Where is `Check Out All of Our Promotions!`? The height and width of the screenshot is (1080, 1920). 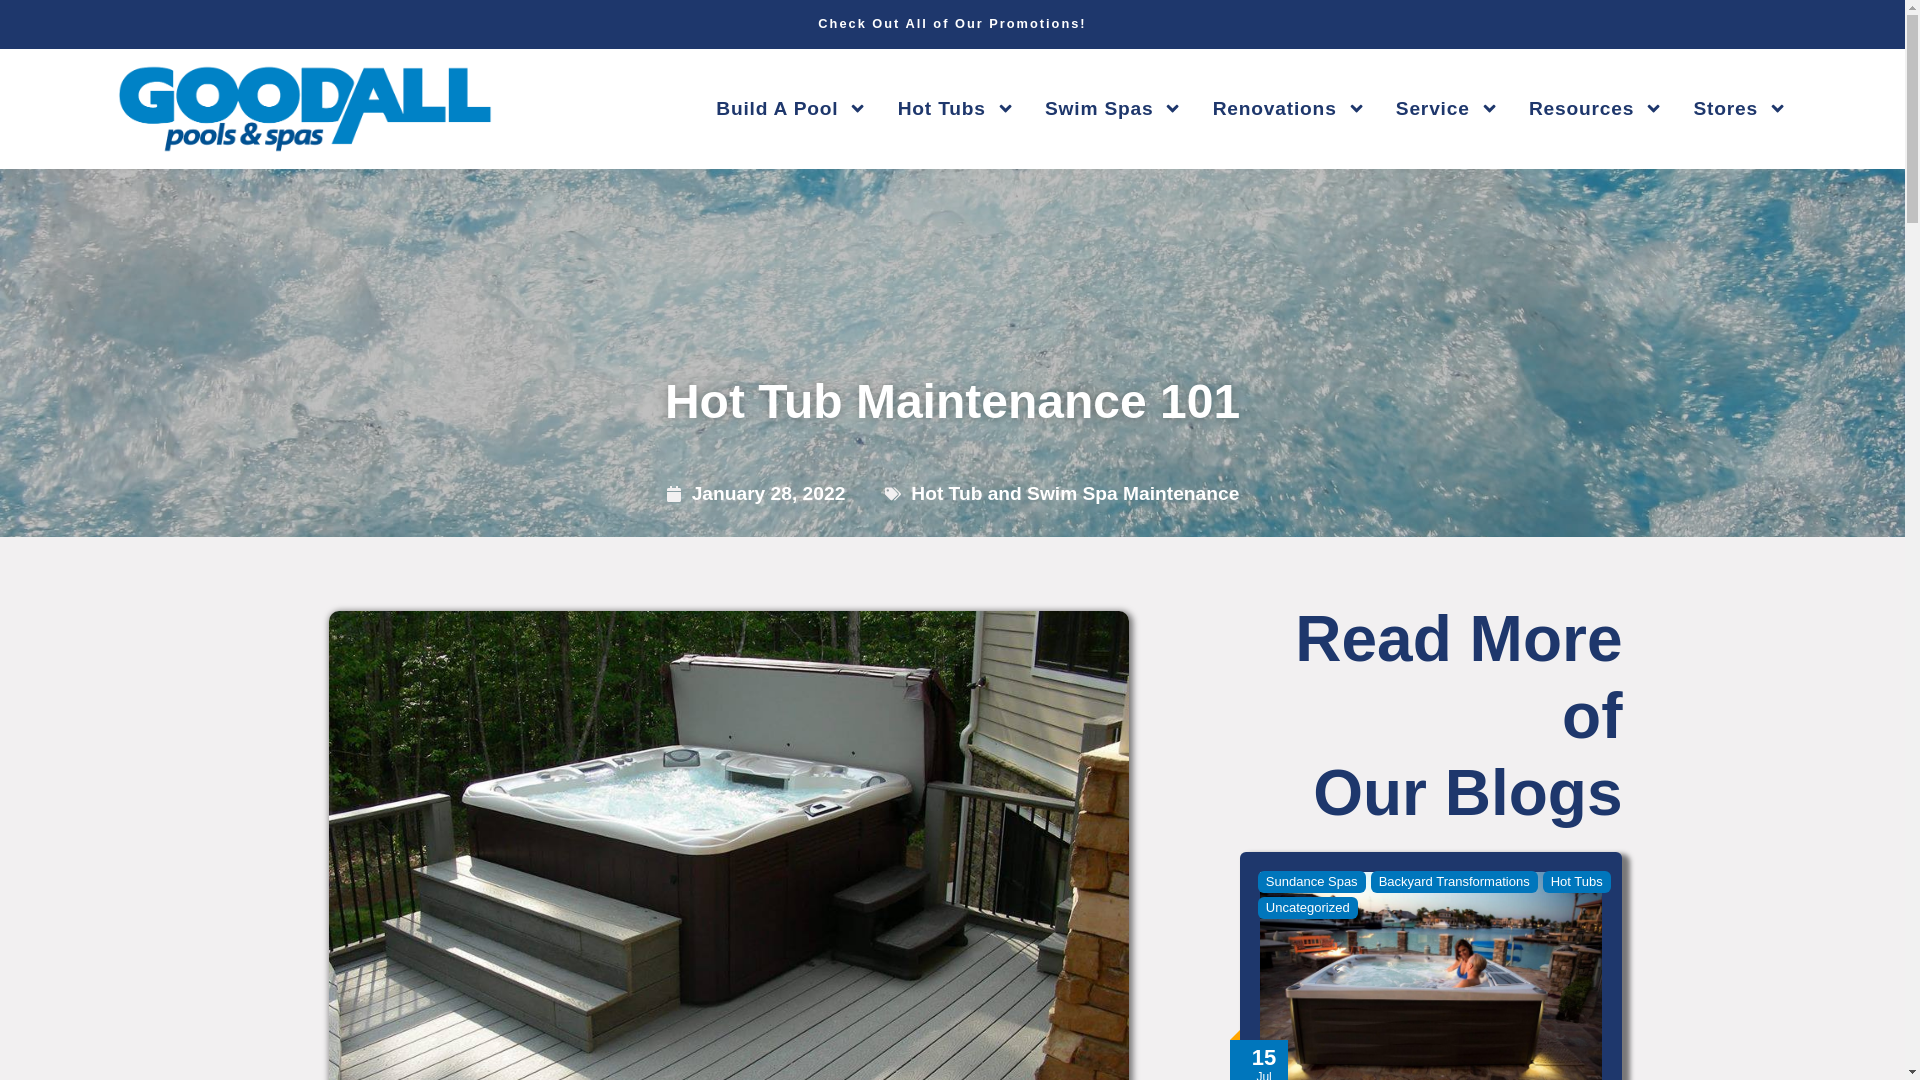 Check Out All of Our Promotions! is located at coordinates (952, 24).